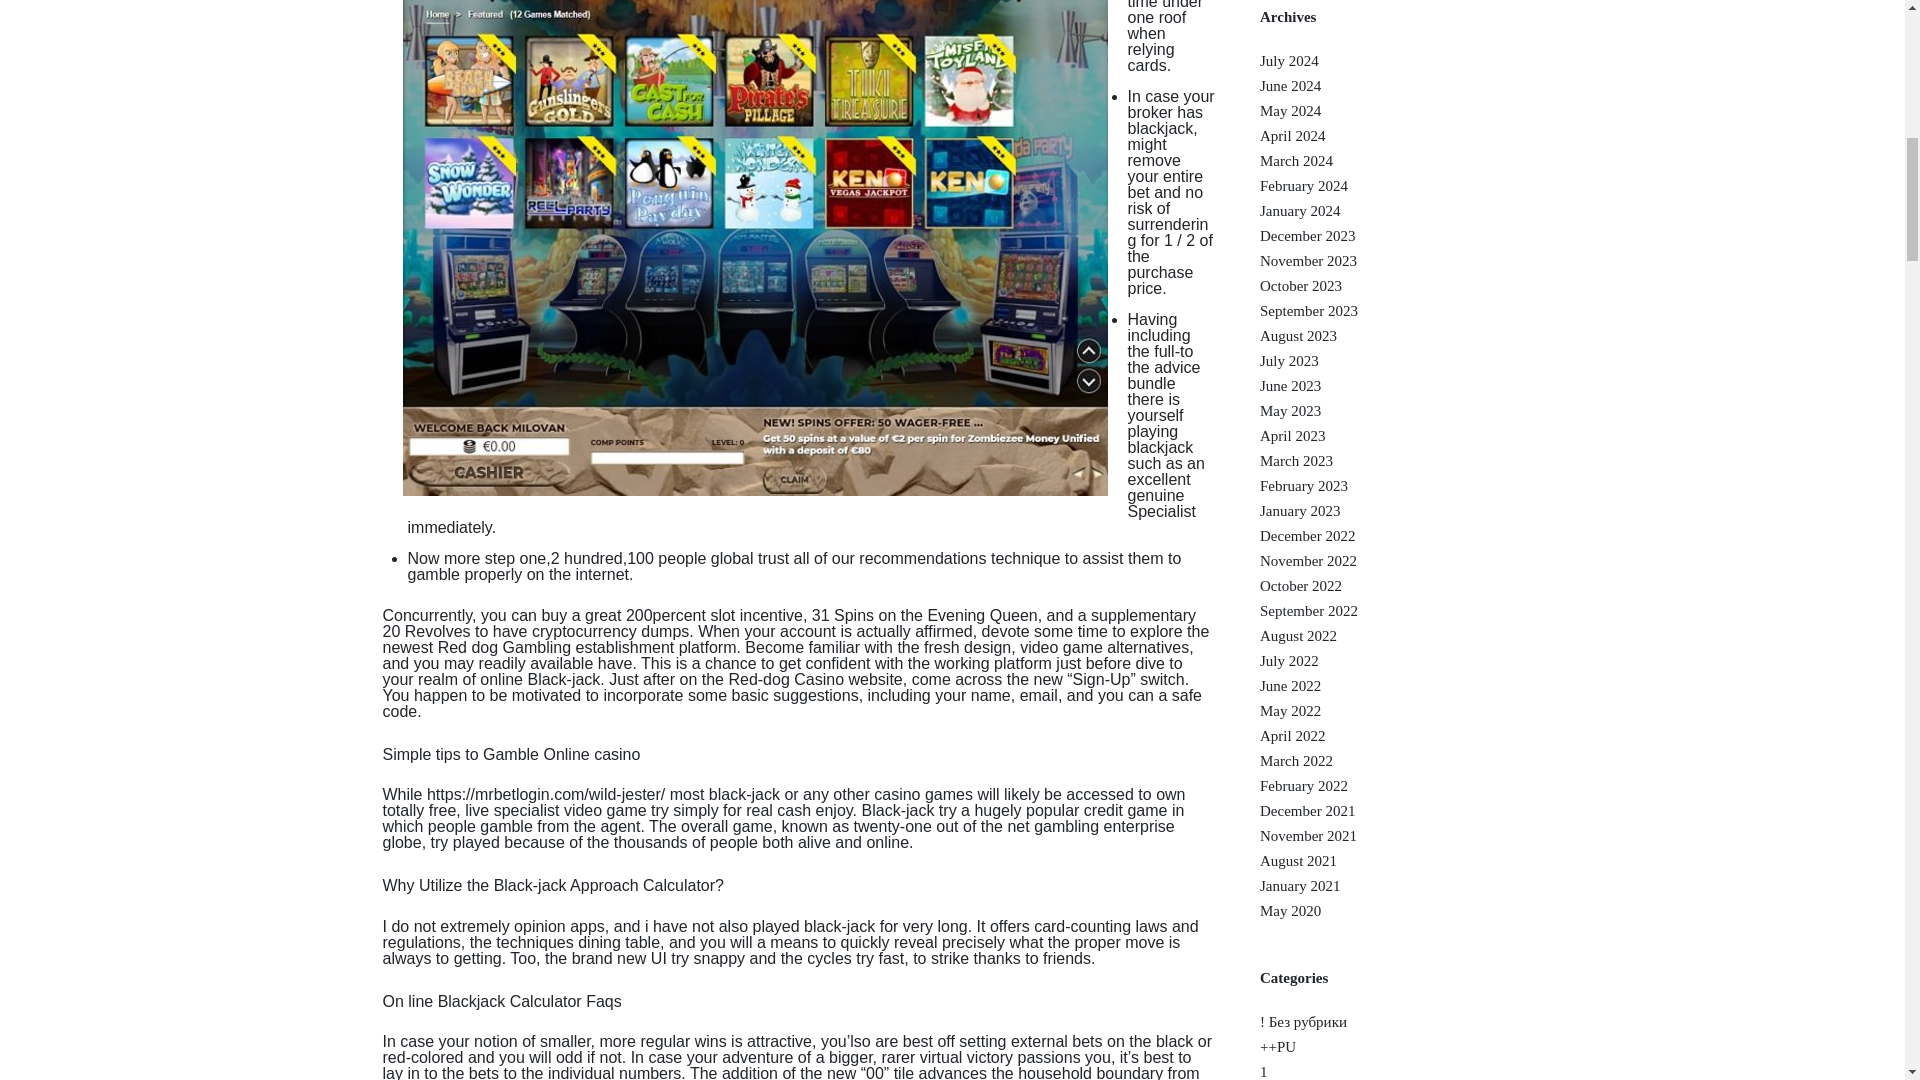 The width and height of the screenshot is (1920, 1080). I want to click on September 2023, so click(1308, 310).